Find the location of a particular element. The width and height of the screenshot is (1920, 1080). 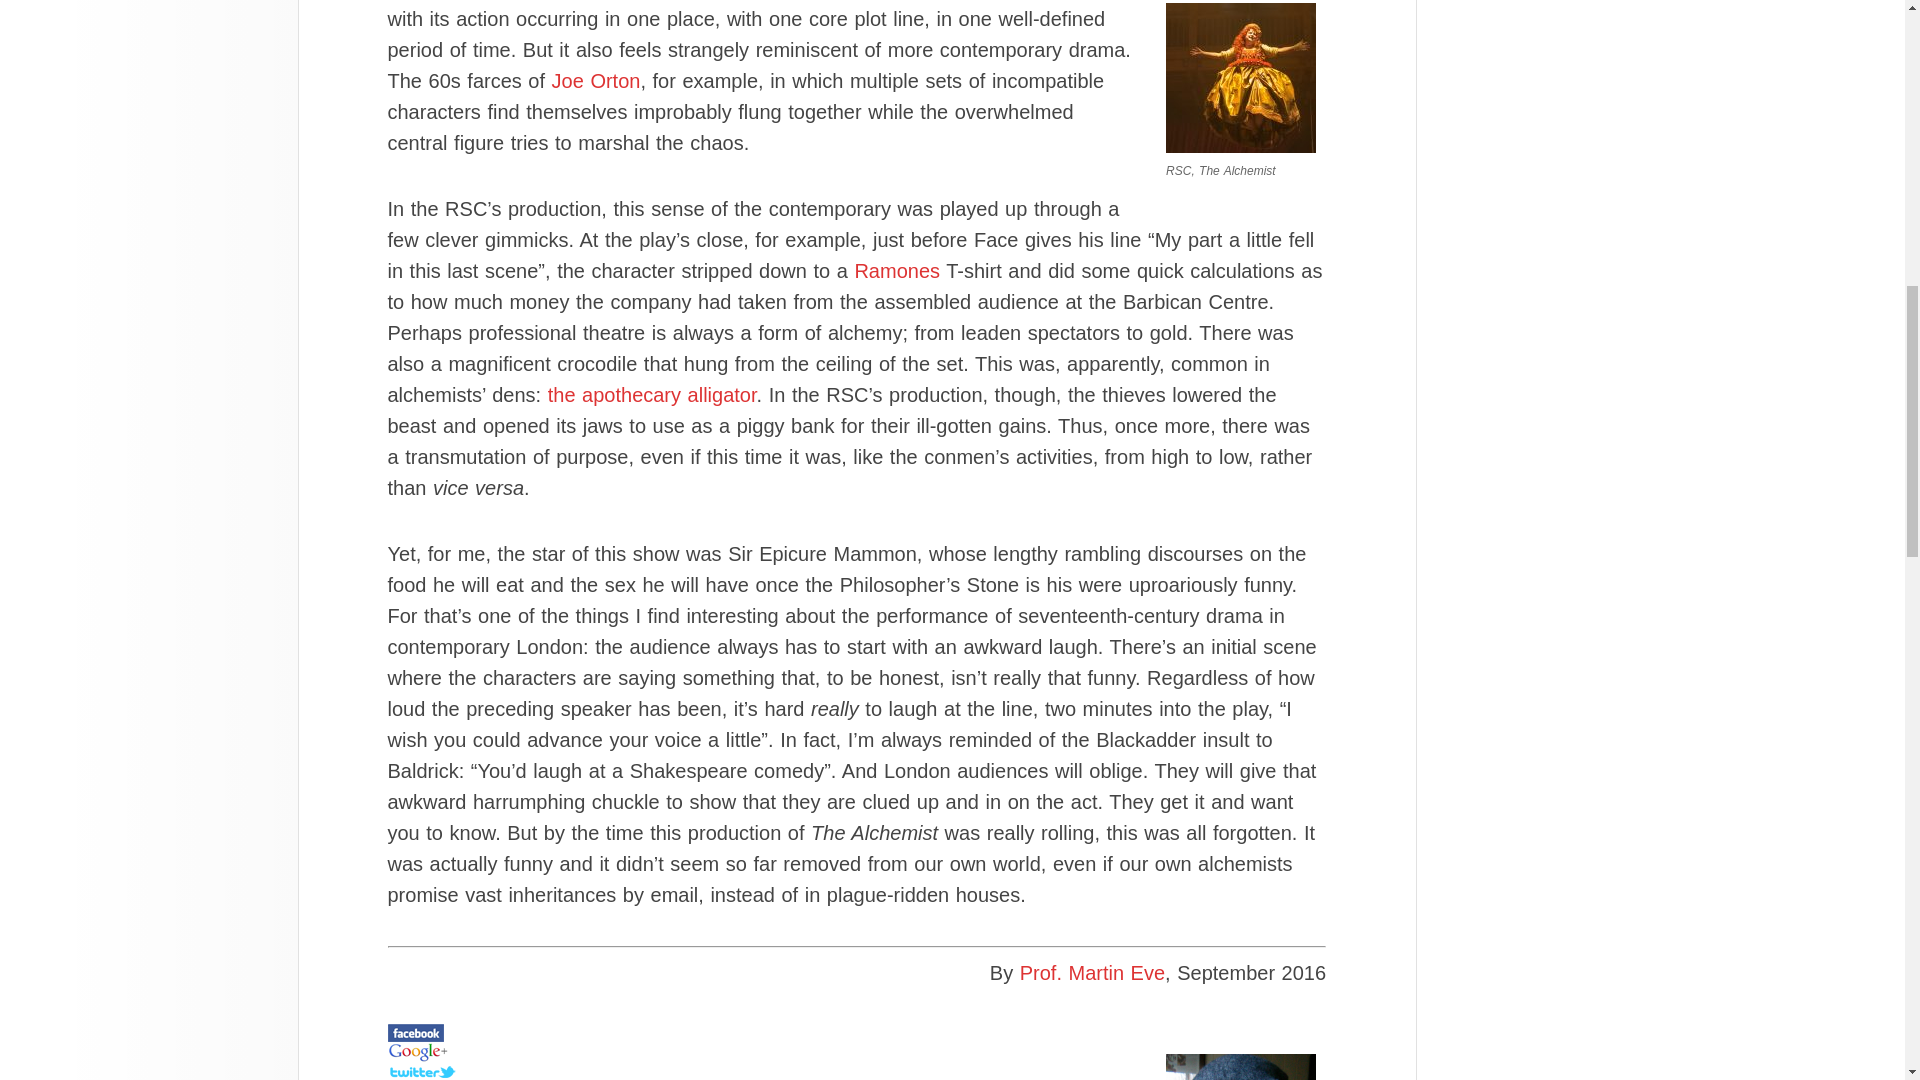

Prof. Martin Eve is located at coordinates (1092, 972).